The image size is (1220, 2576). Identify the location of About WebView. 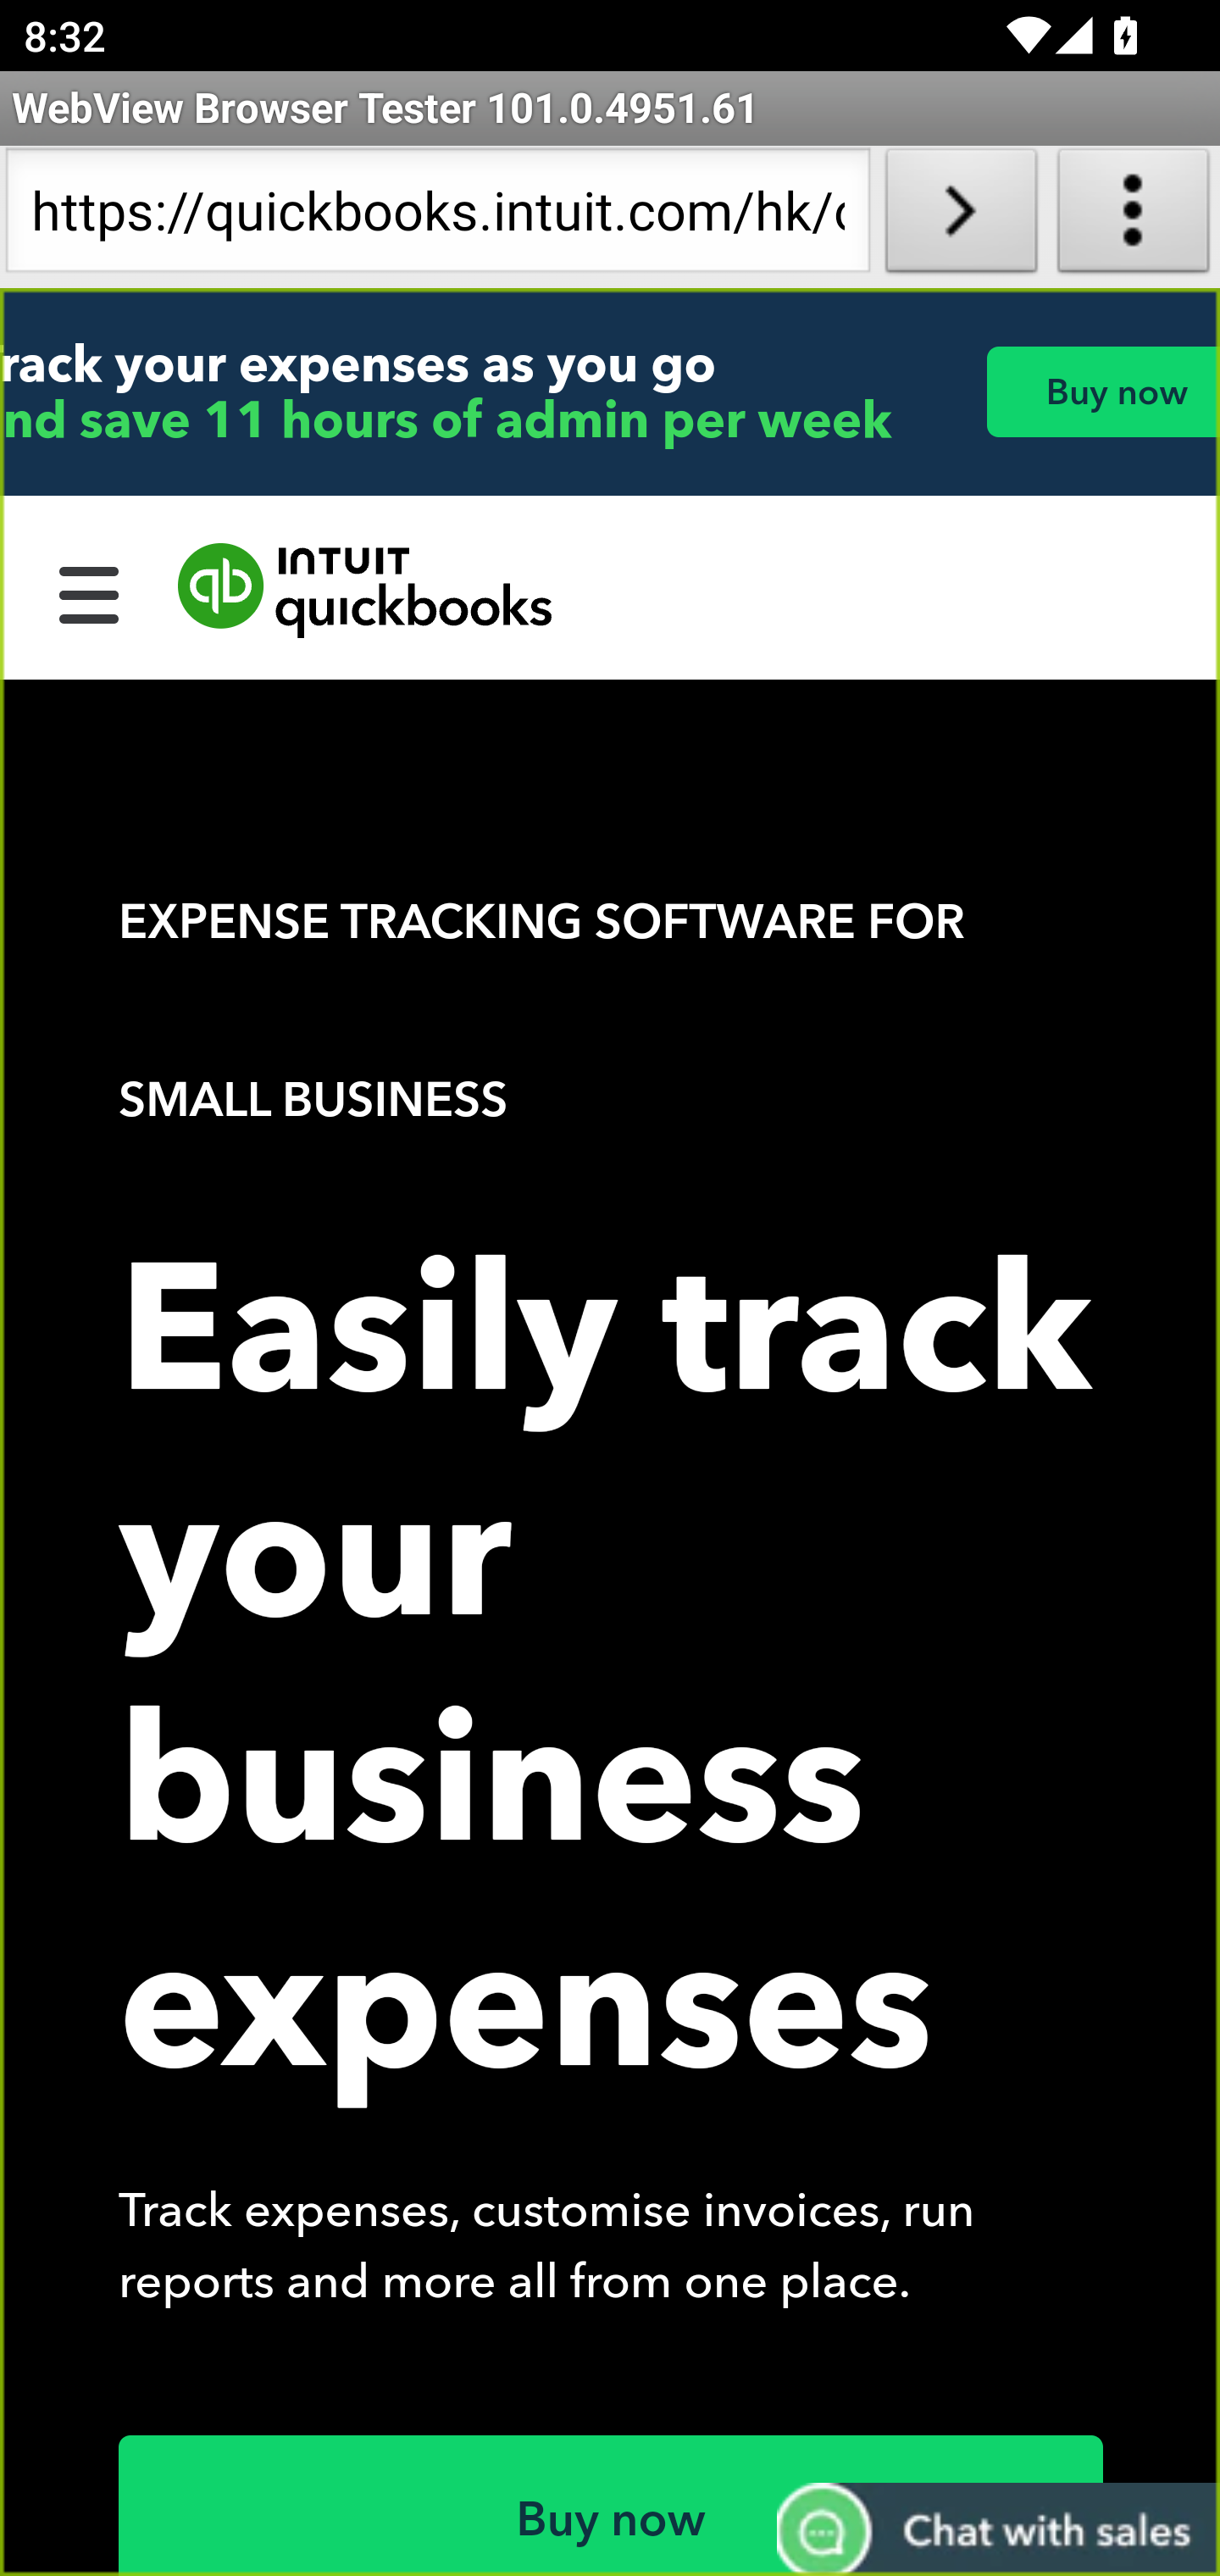
(1134, 217).